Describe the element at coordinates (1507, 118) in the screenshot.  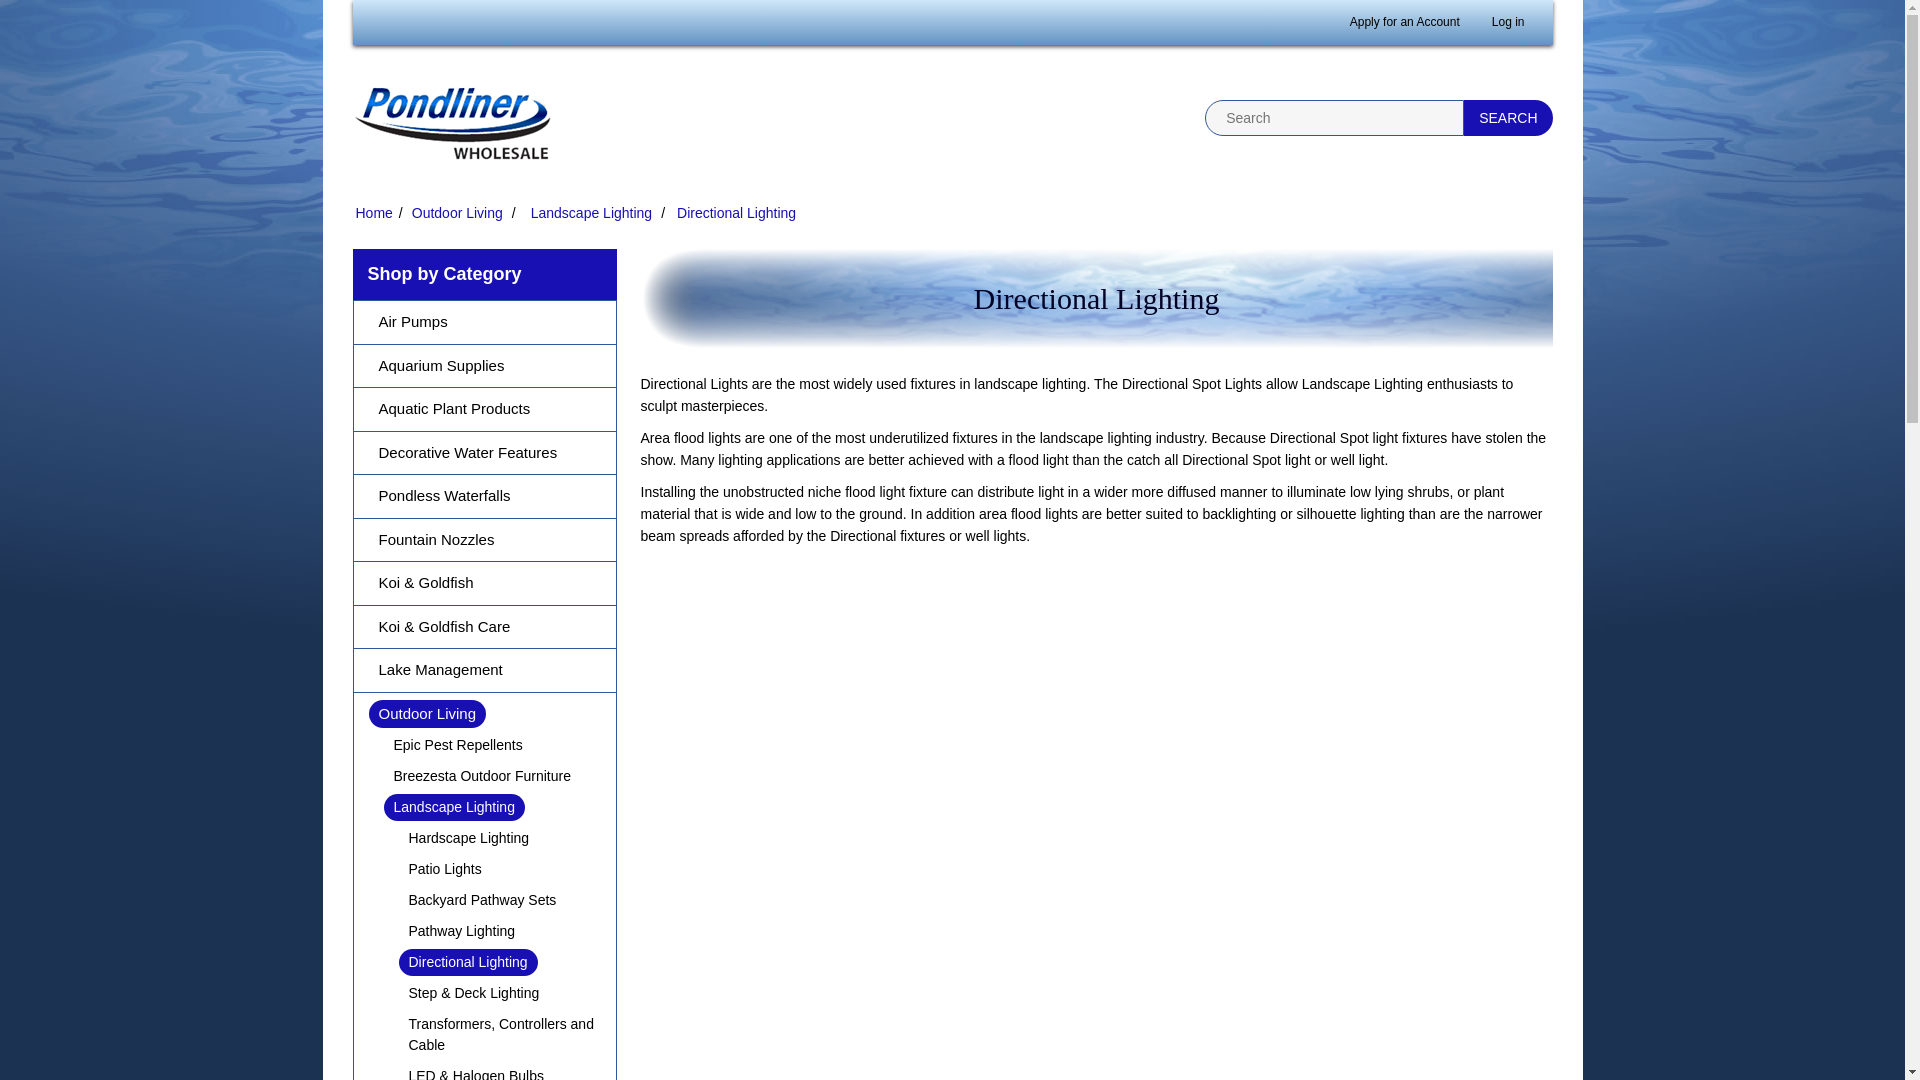
I see `Search` at that location.